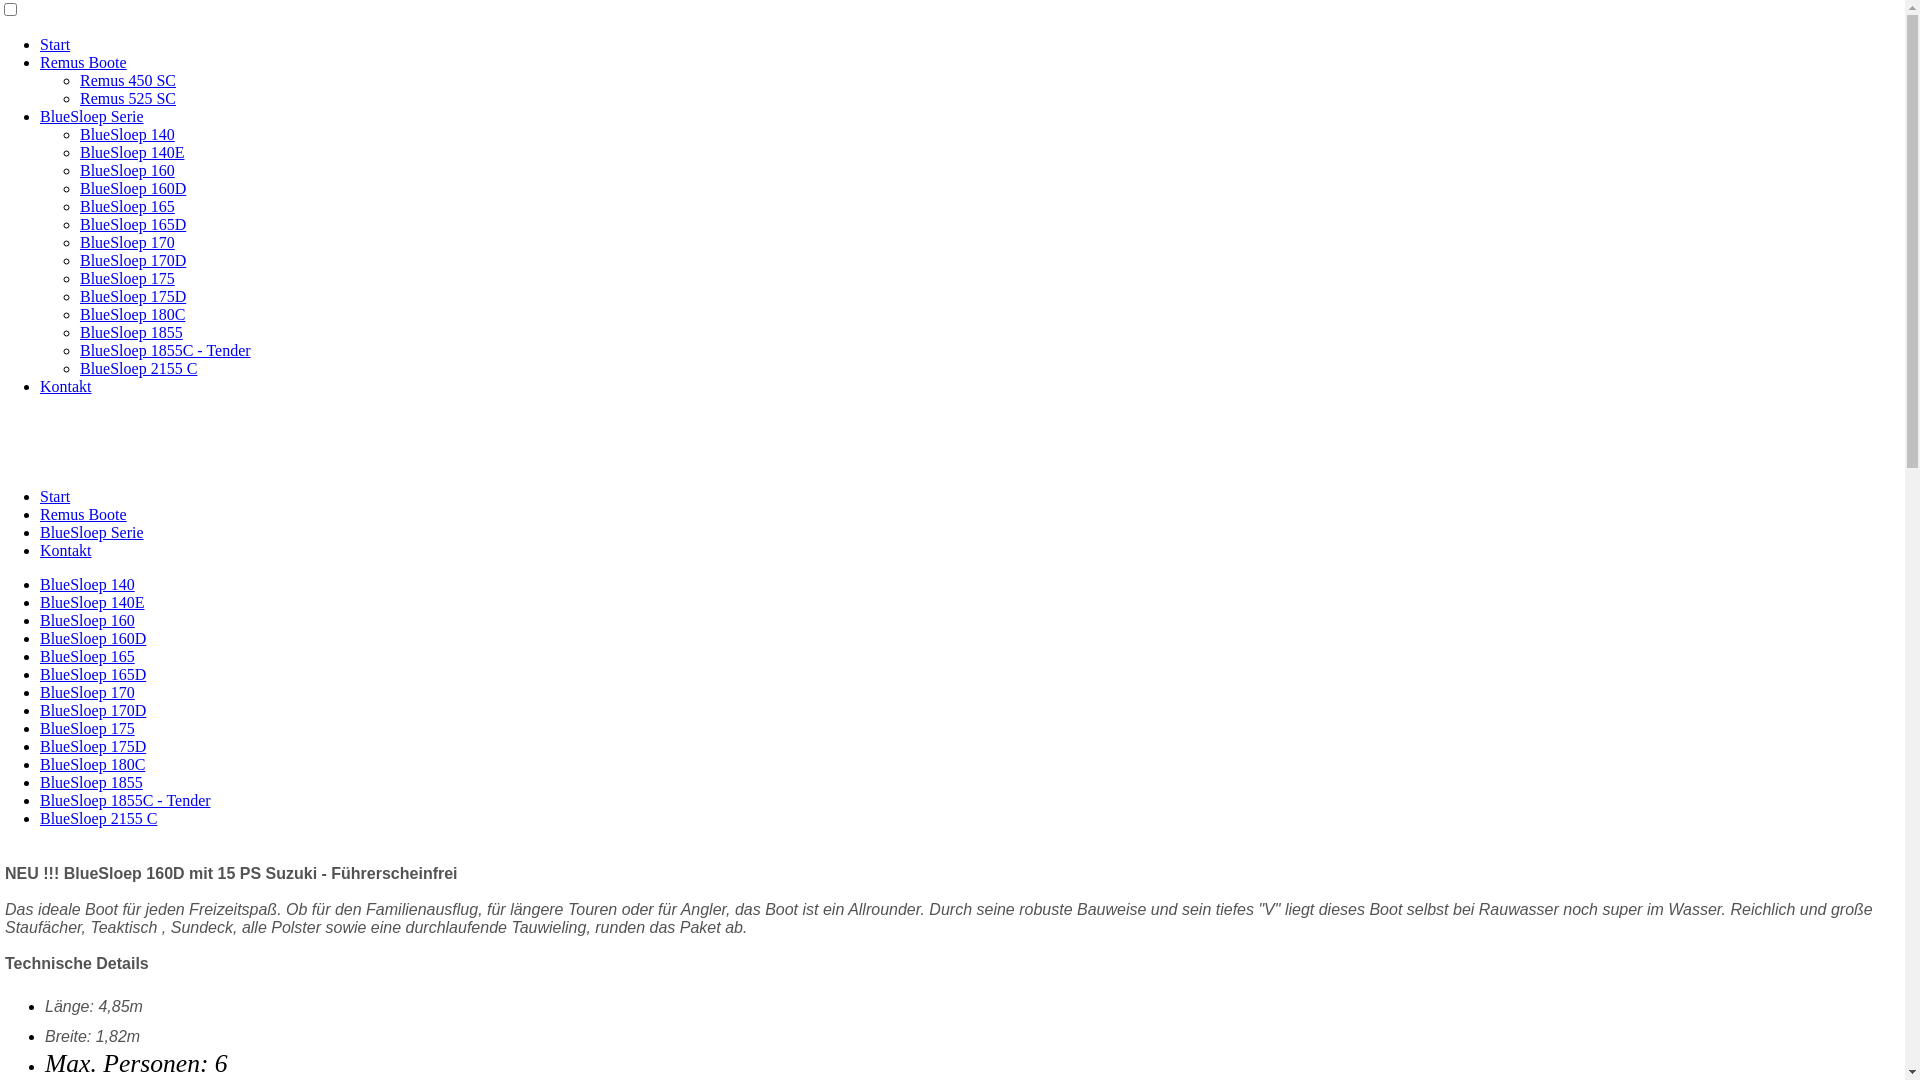 This screenshot has width=1920, height=1080. I want to click on BlueSloep 1855C - Tender, so click(126, 800).